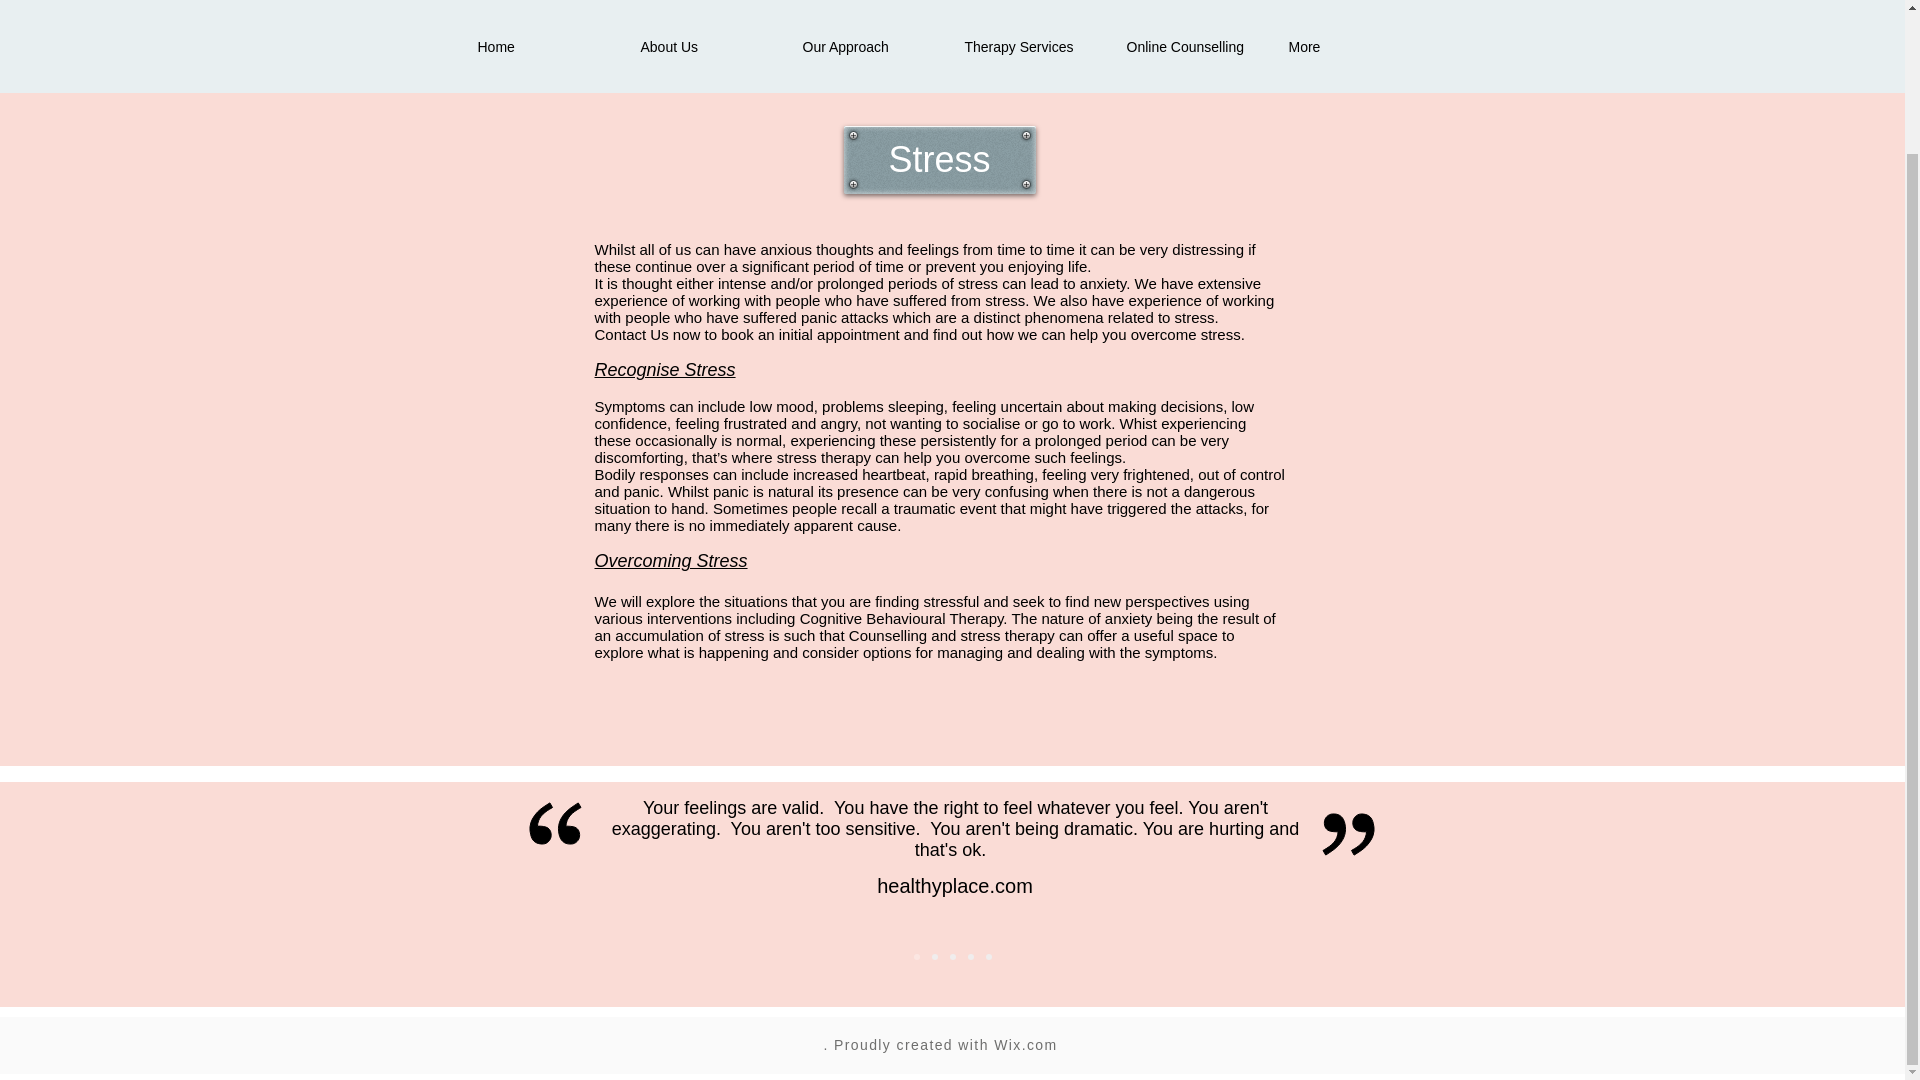 Image resolution: width=1920 pixels, height=1080 pixels. What do you see at coordinates (1030, 46) in the screenshot?
I see `Therapy Services` at bounding box center [1030, 46].